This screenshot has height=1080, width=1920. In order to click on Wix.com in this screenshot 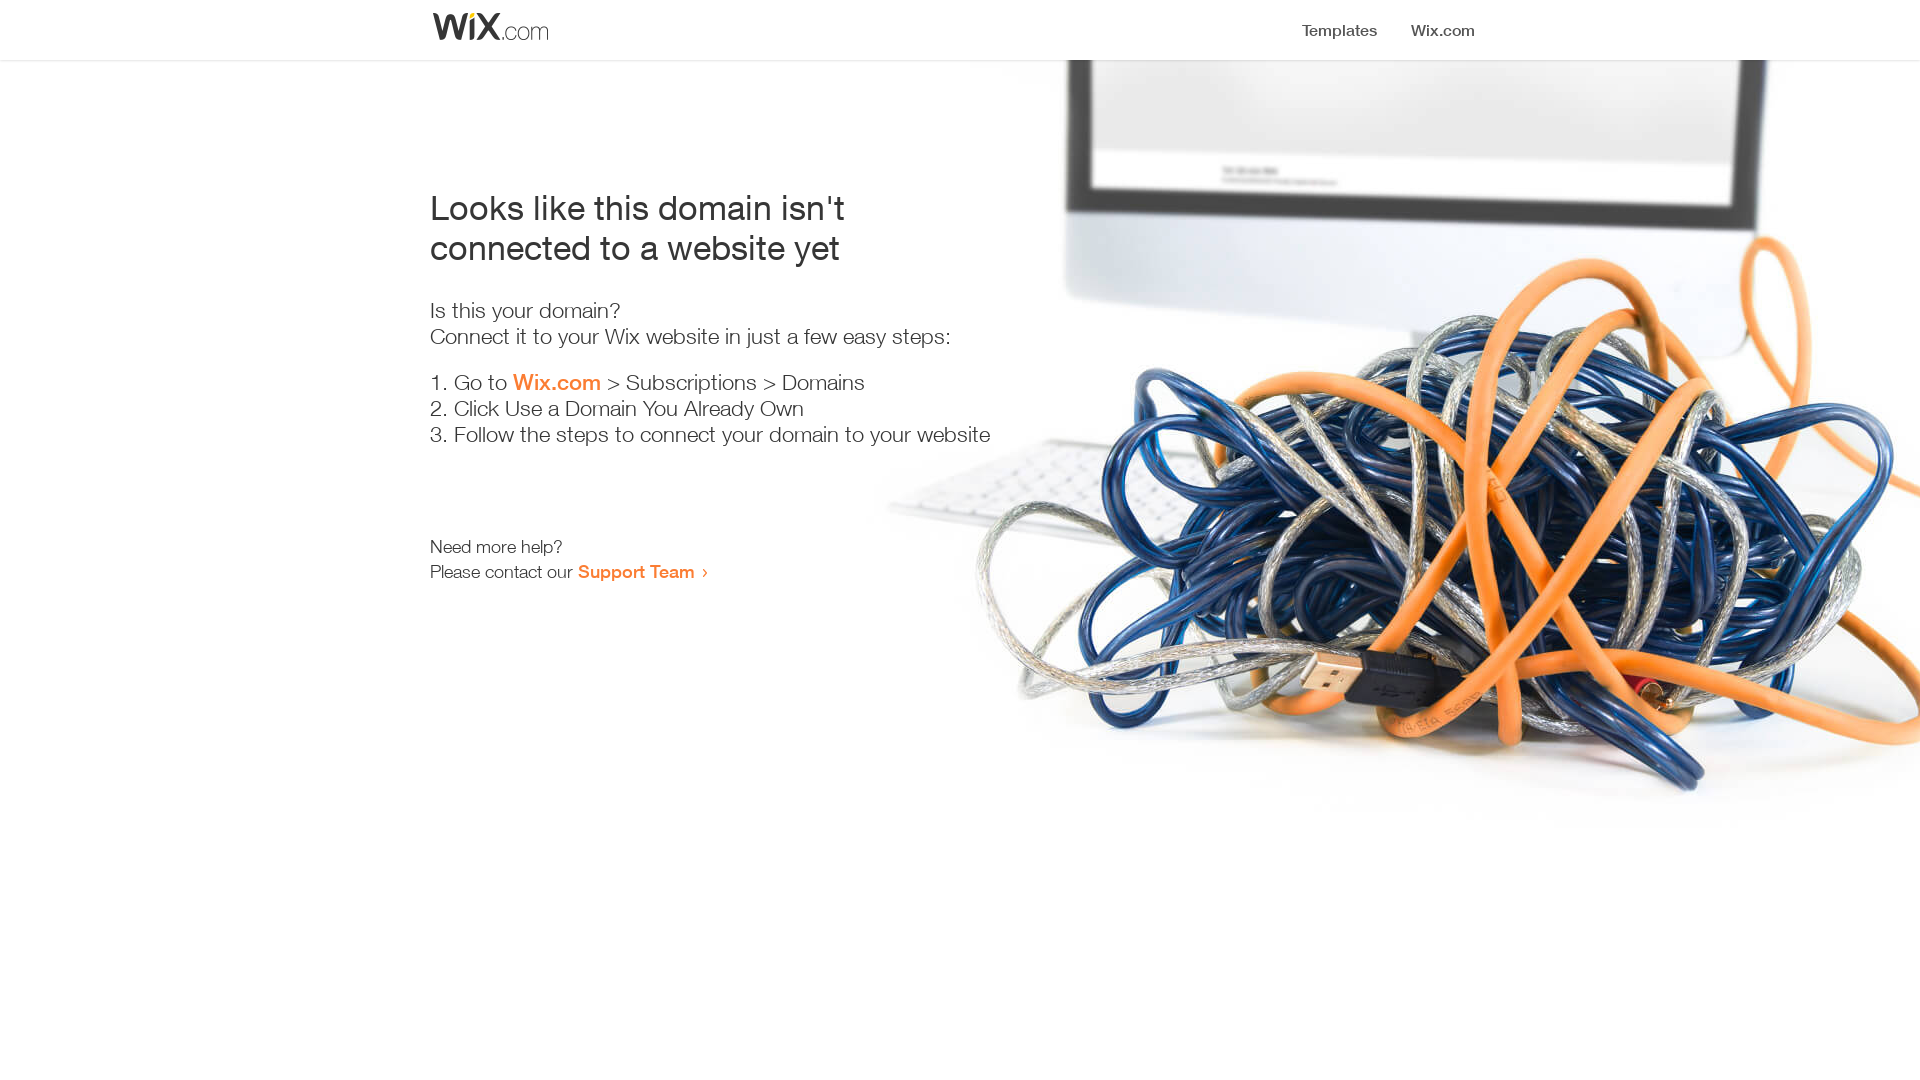, I will do `click(557, 382)`.